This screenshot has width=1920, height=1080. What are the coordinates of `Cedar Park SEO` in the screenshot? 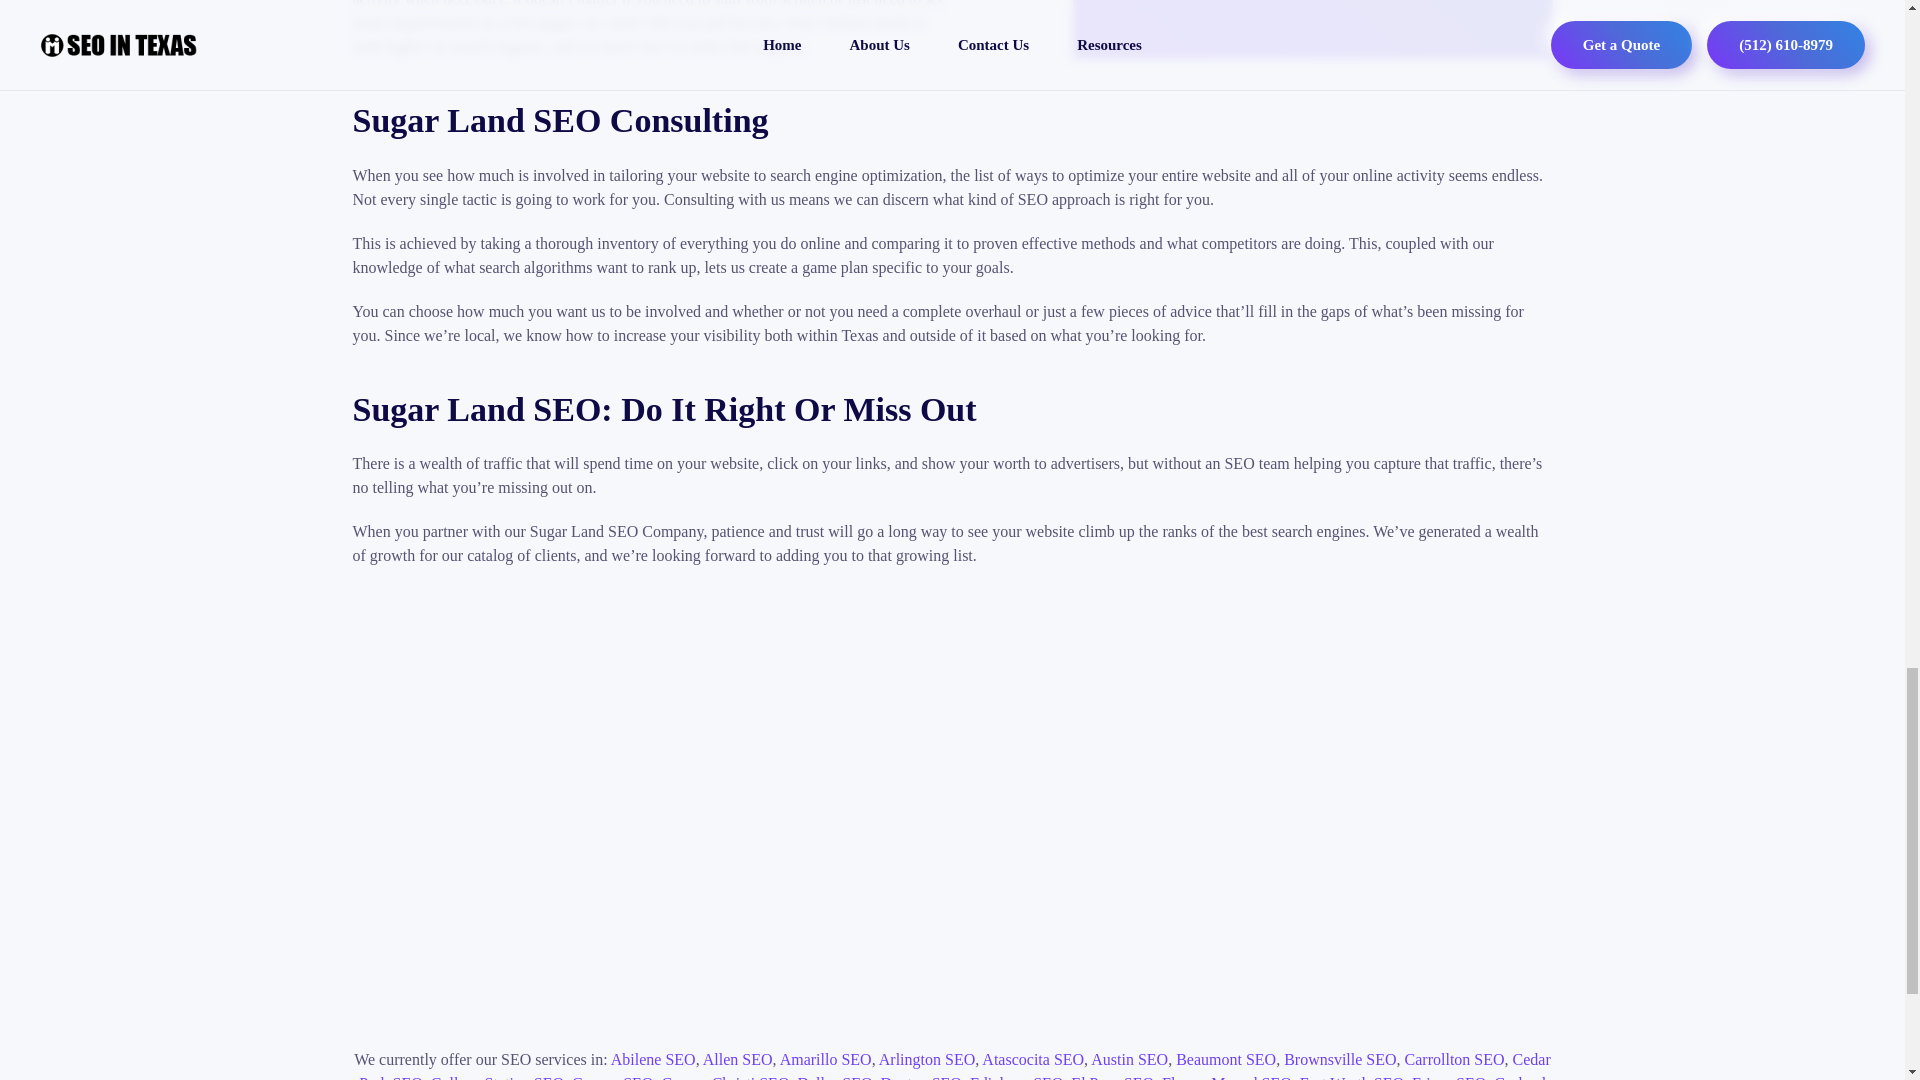 It's located at (955, 1065).